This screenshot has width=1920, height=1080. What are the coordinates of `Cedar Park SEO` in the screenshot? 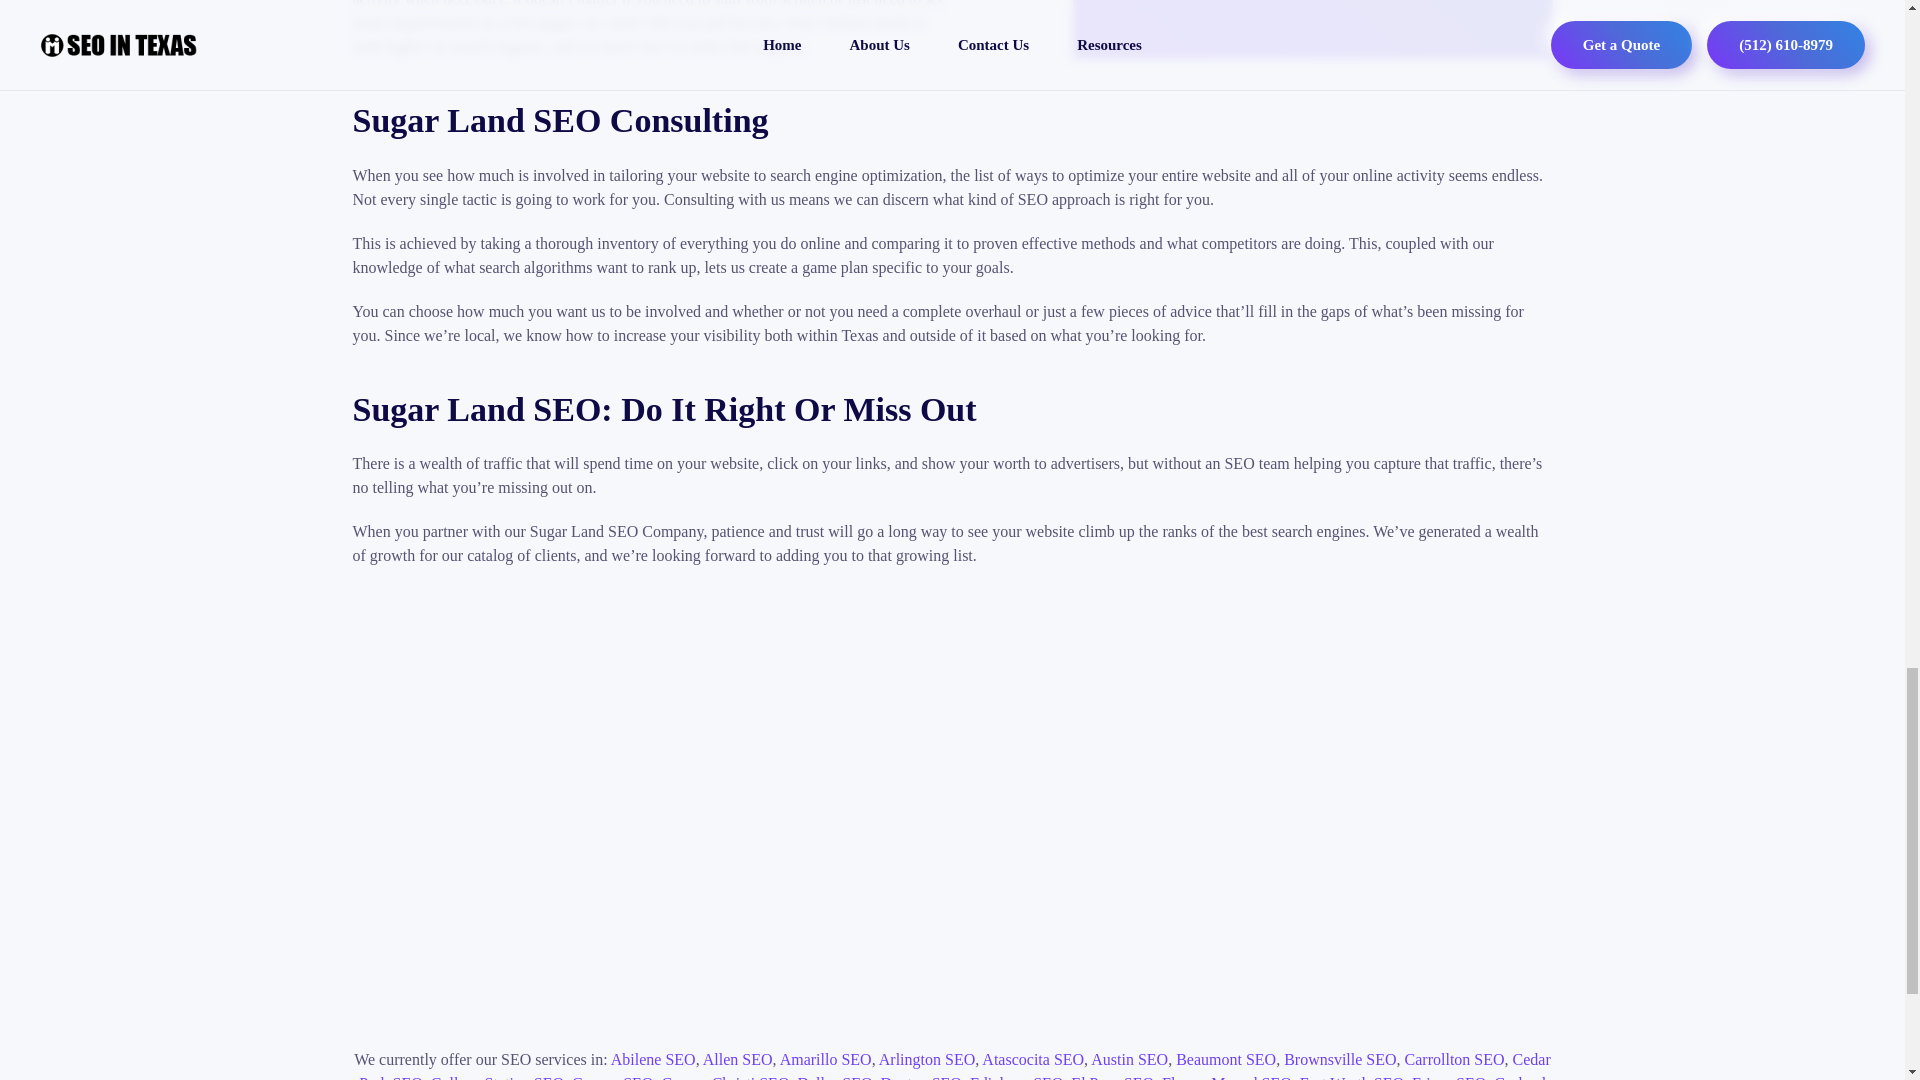 It's located at (955, 1065).